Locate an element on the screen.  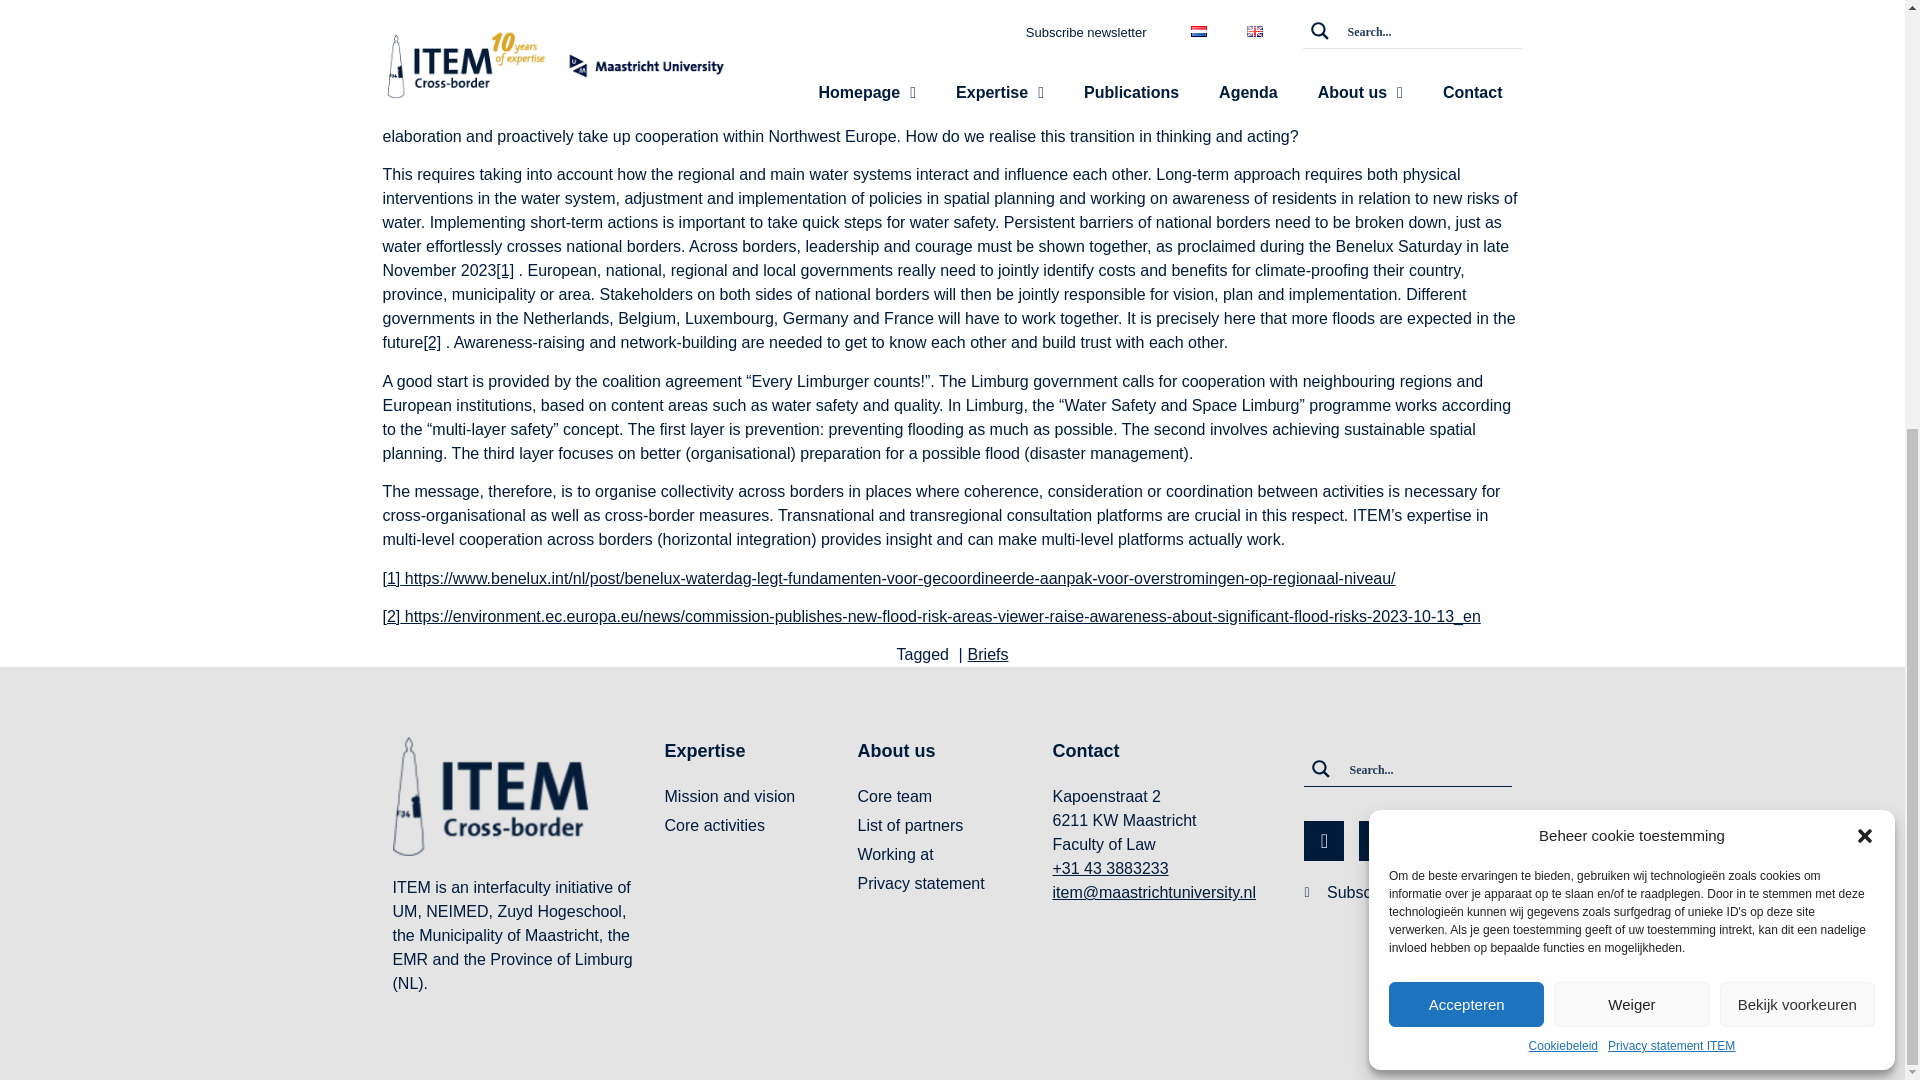
Bekijk voorkeuren is located at coordinates (1798, 301).